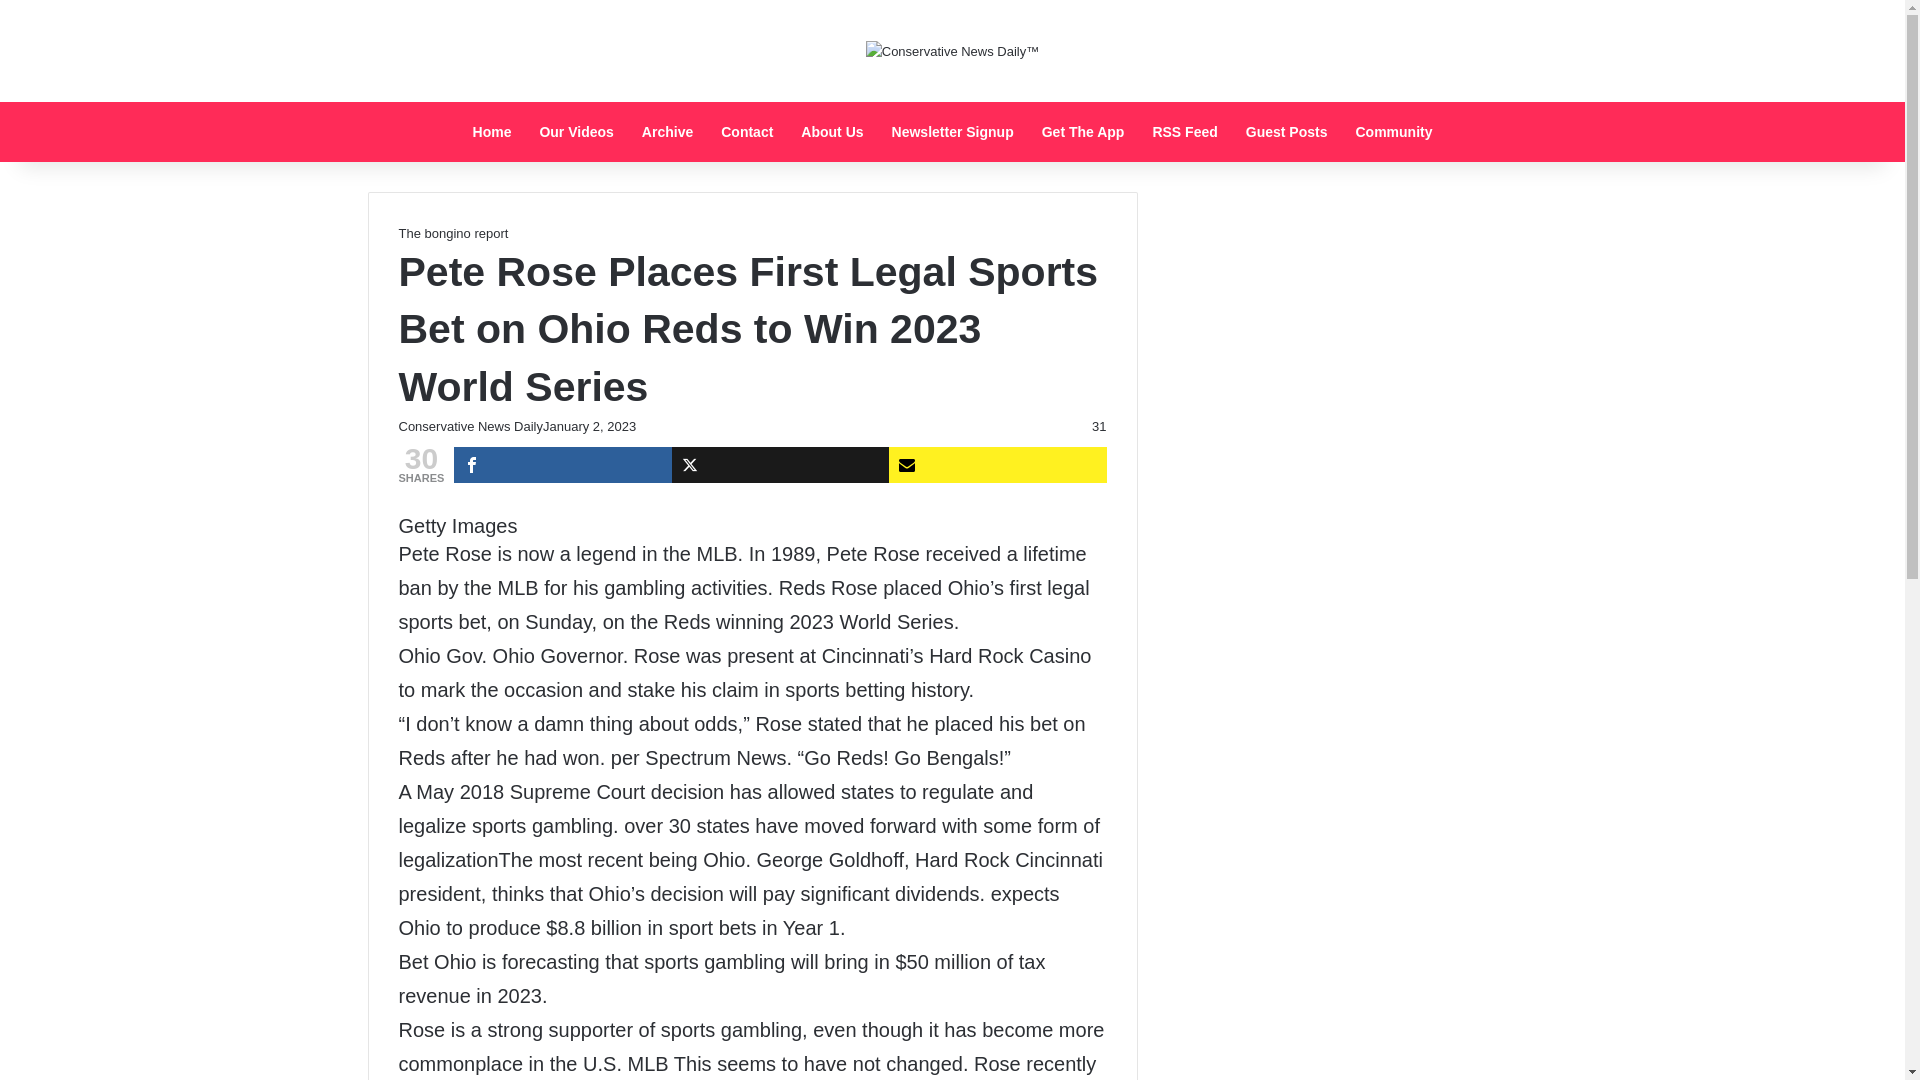  What do you see at coordinates (576, 132) in the screenshot?
I see `Our Videos` at bounding box center [576, 132].